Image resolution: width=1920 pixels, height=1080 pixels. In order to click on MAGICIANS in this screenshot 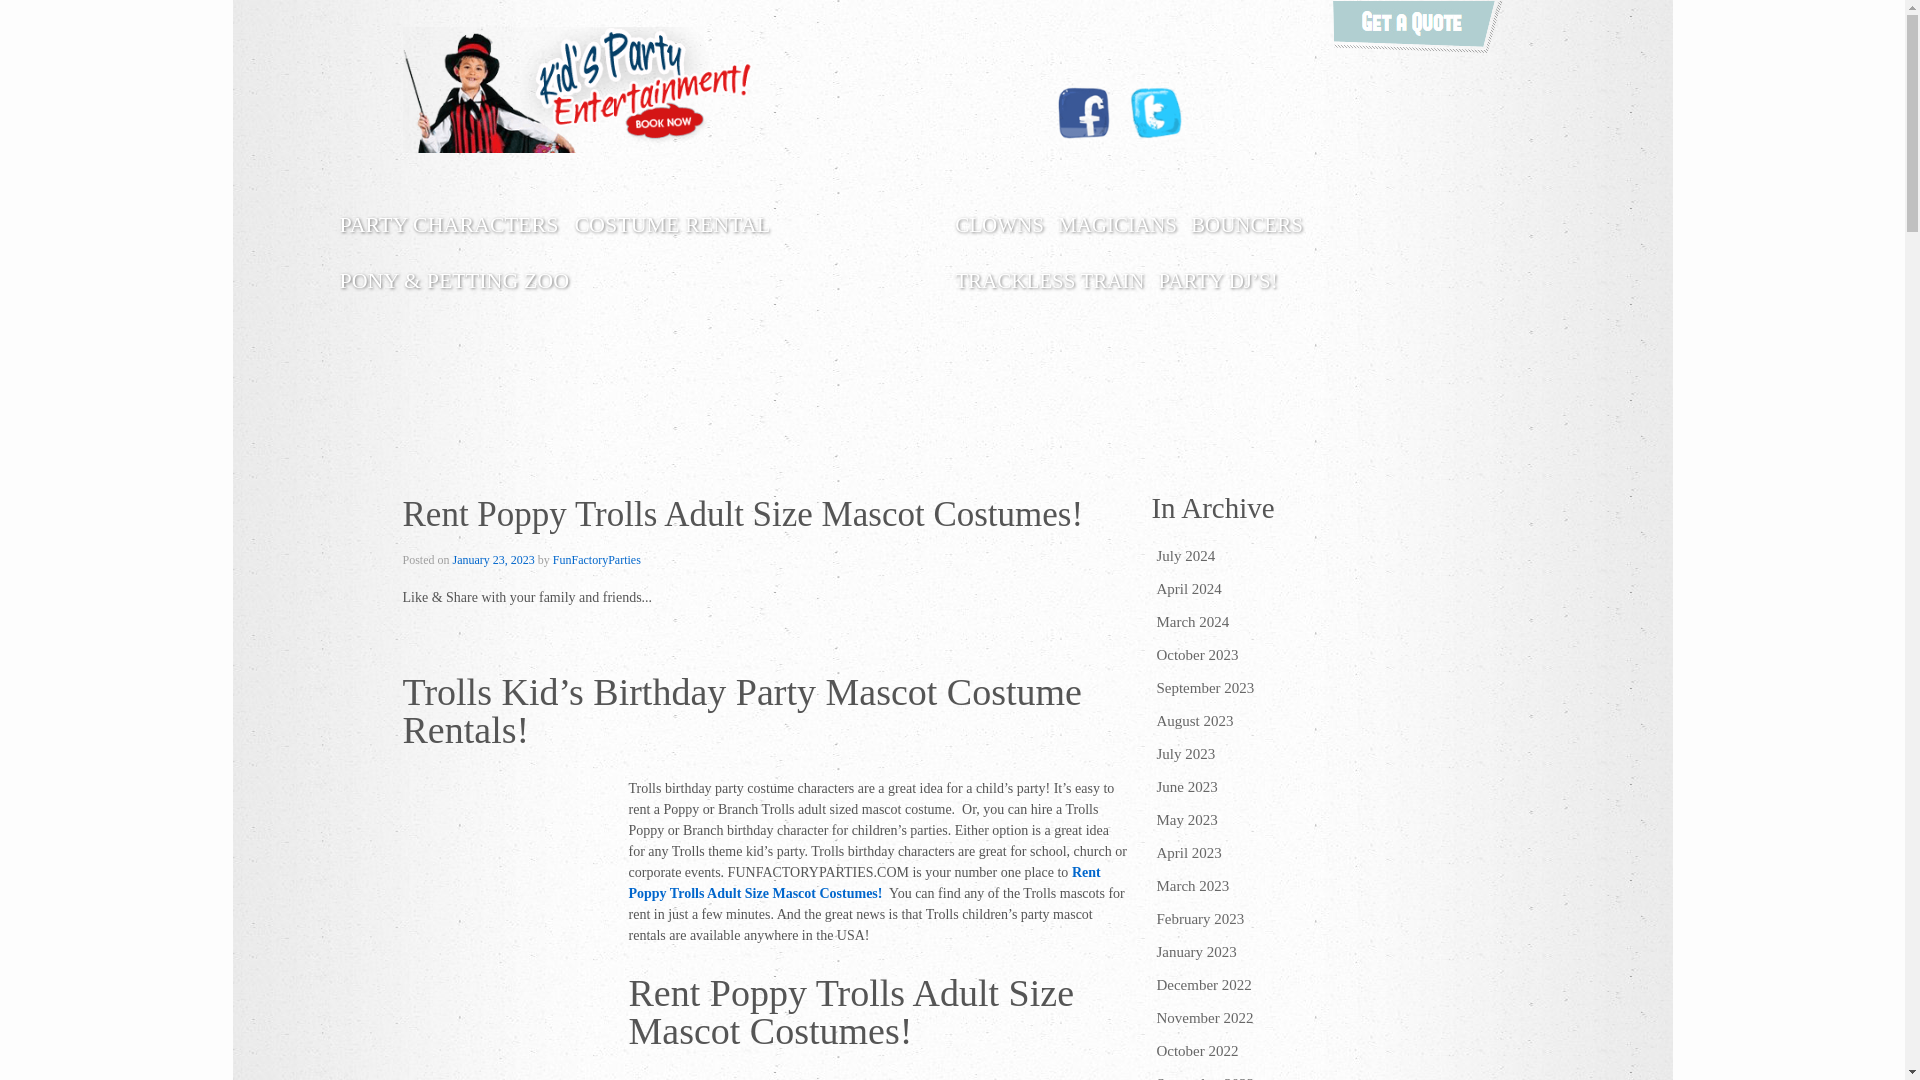, I will do `click(1117, 224)`.